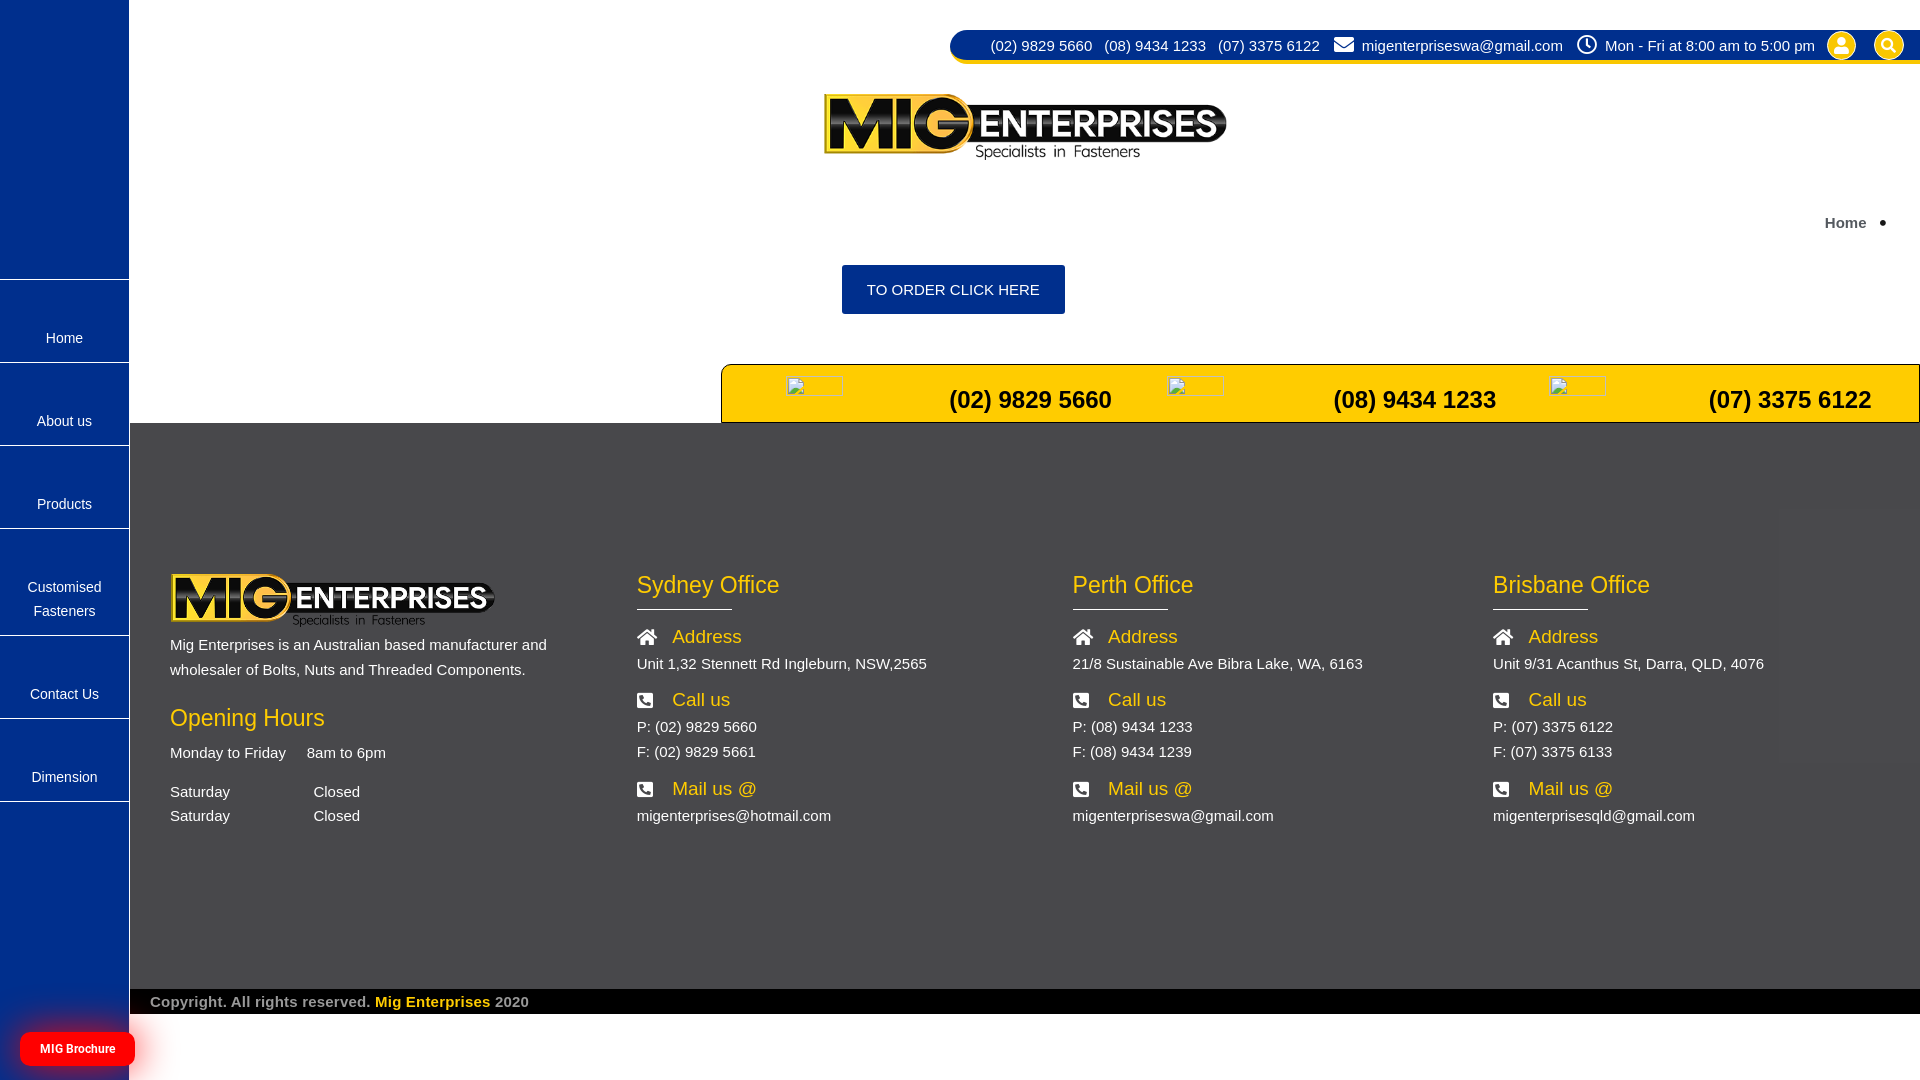 Image resolution: width=1920 pixels, height=1080 pixels. Describe the element at coordinates (954, 290) in the screenshot. I see `TO ORDER CLICK HERE` at that location.